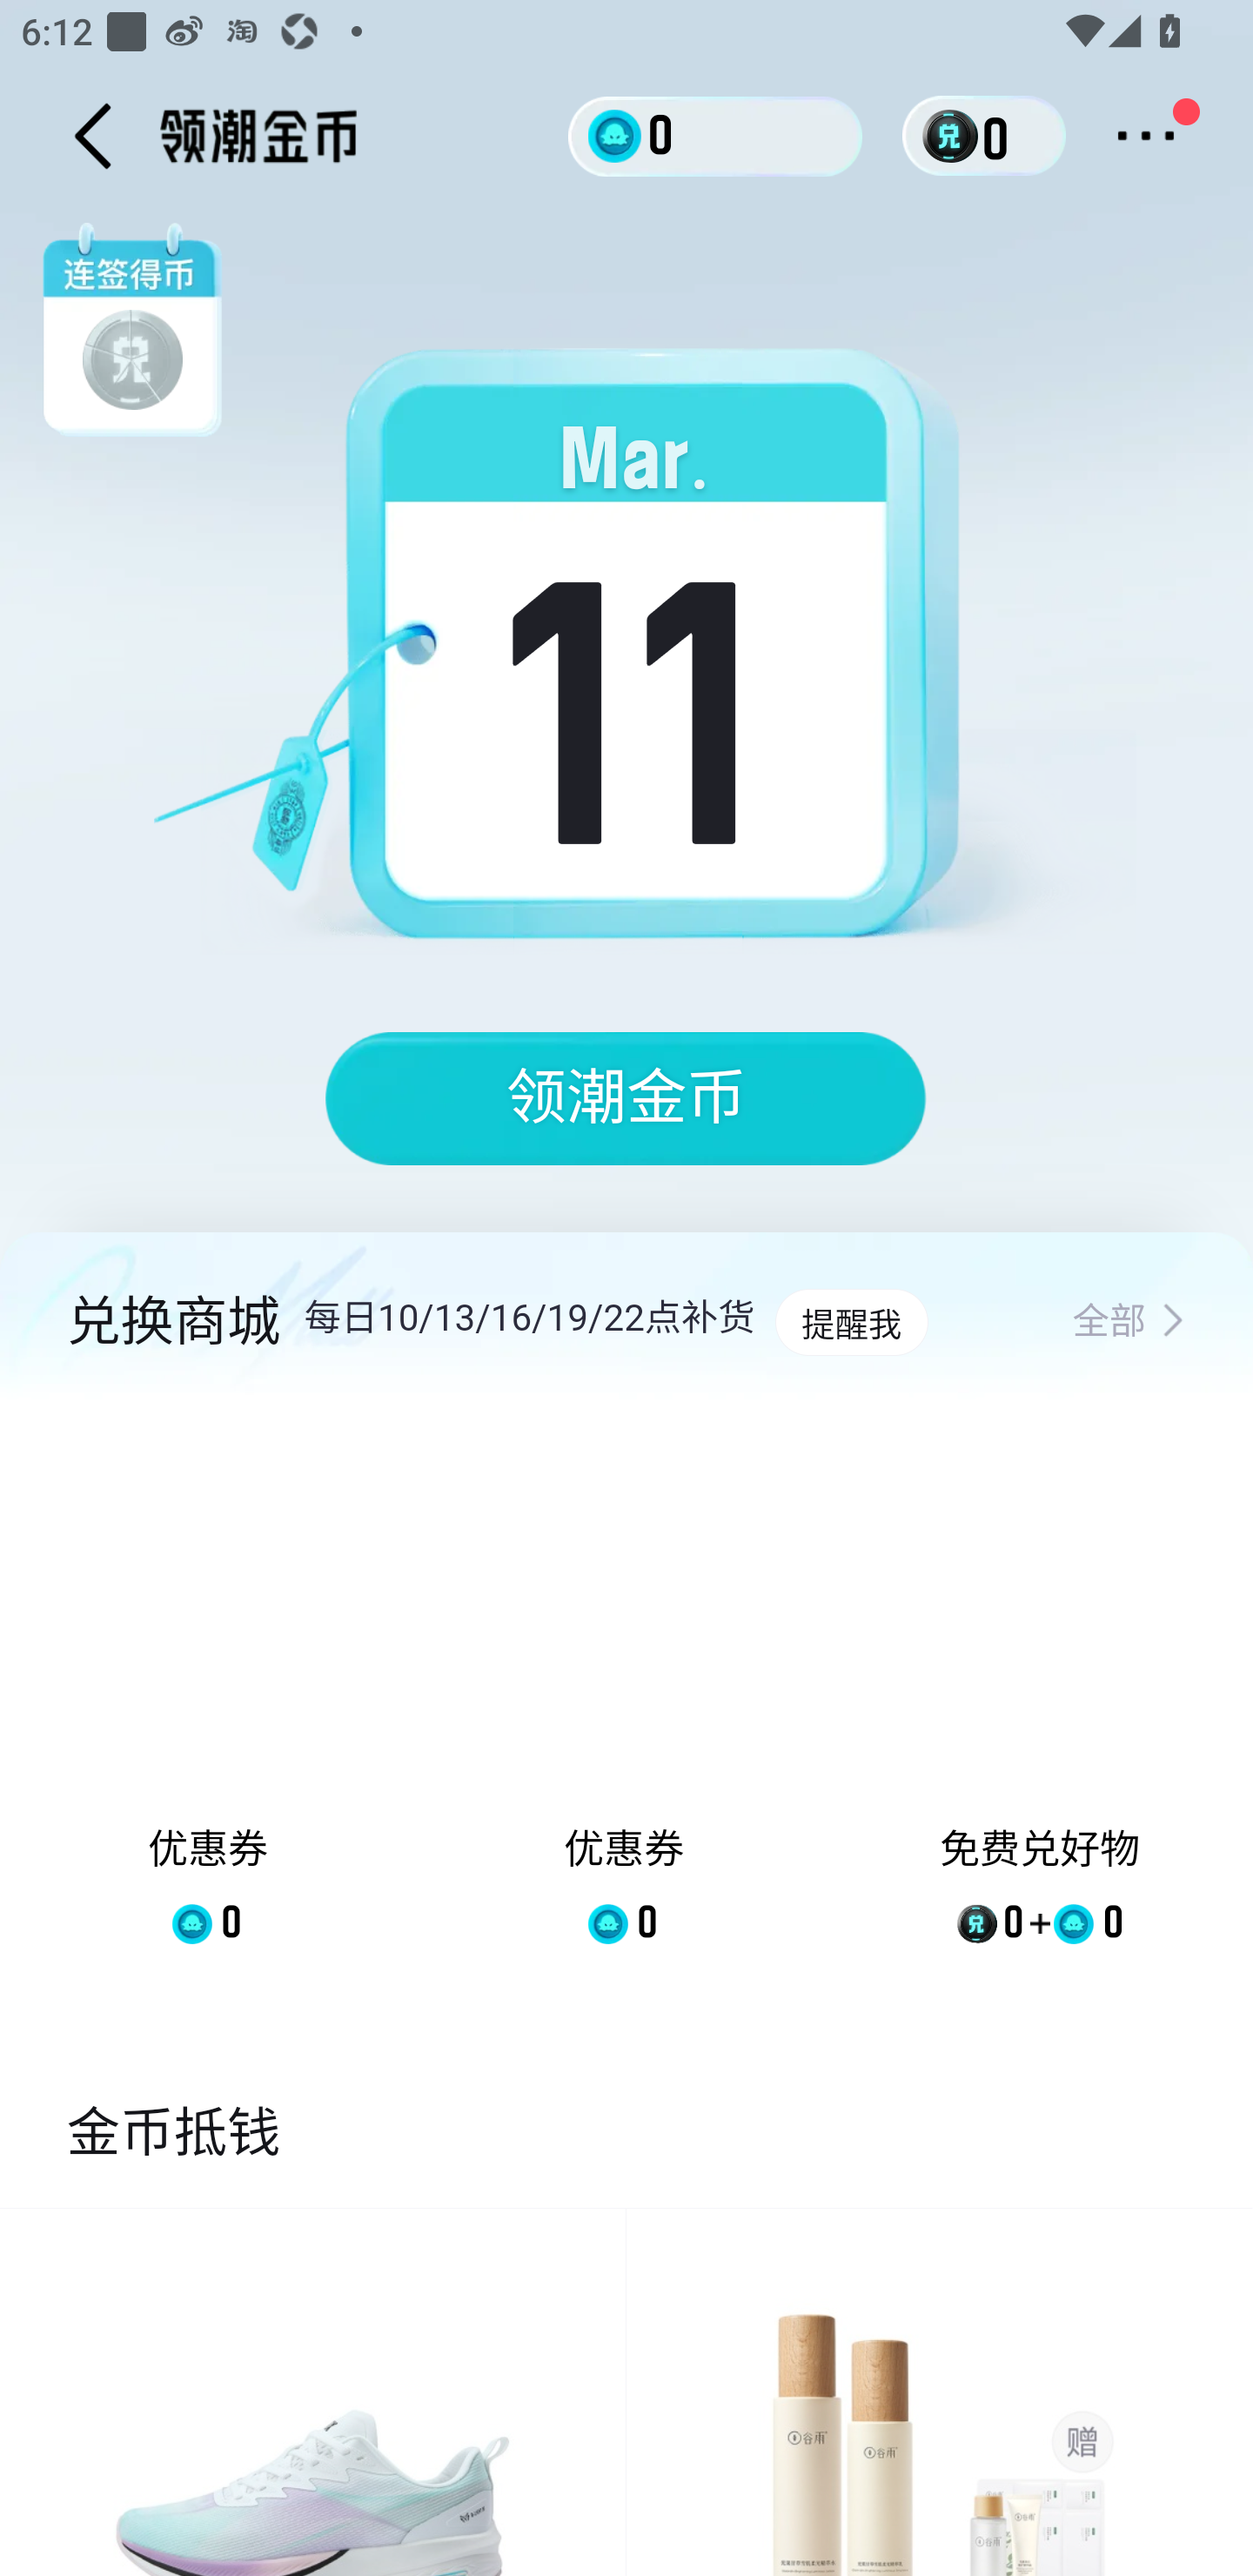  Describe the element at coordinates (623, 1695) in the screenshot. I see `优惠券 0` at that location.